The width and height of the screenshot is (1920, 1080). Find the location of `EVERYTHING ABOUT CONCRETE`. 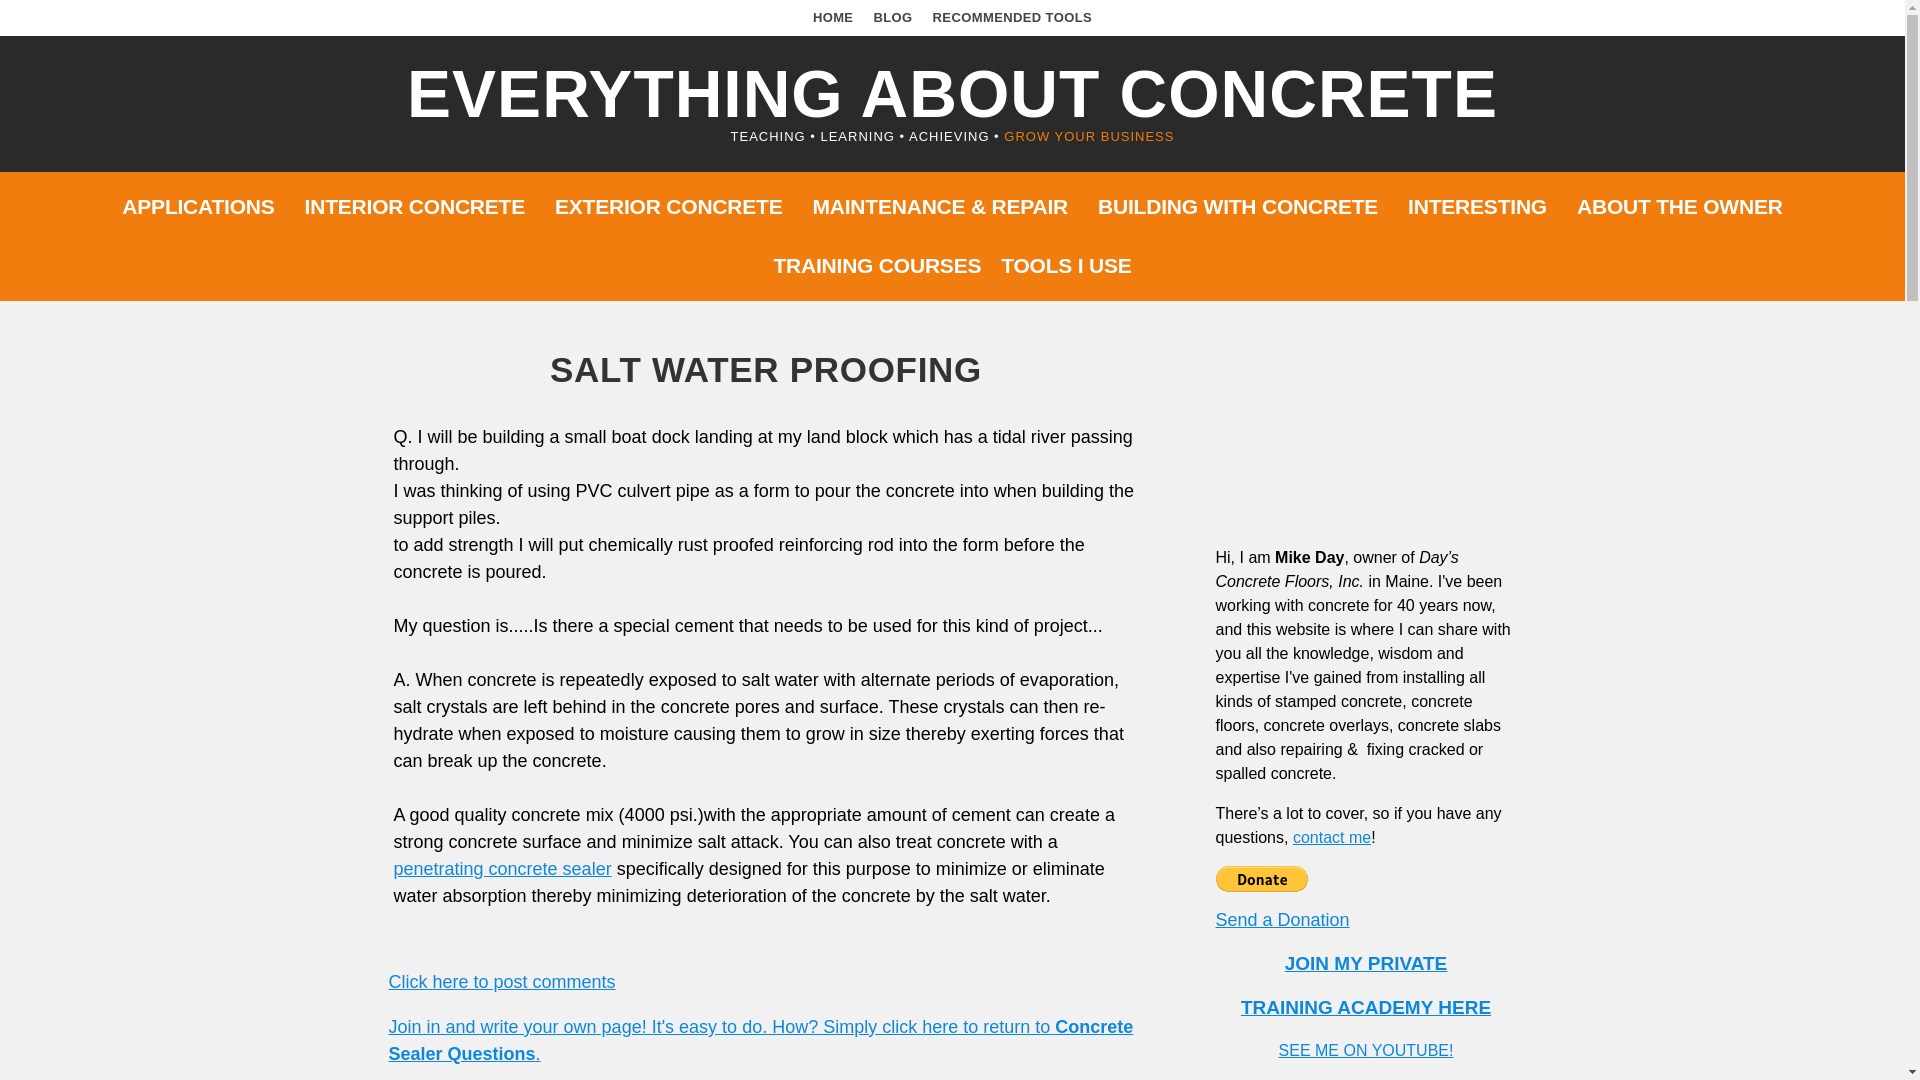

EVERYTHING ABOUT CONCRETE is located at coordinates (952, 94).